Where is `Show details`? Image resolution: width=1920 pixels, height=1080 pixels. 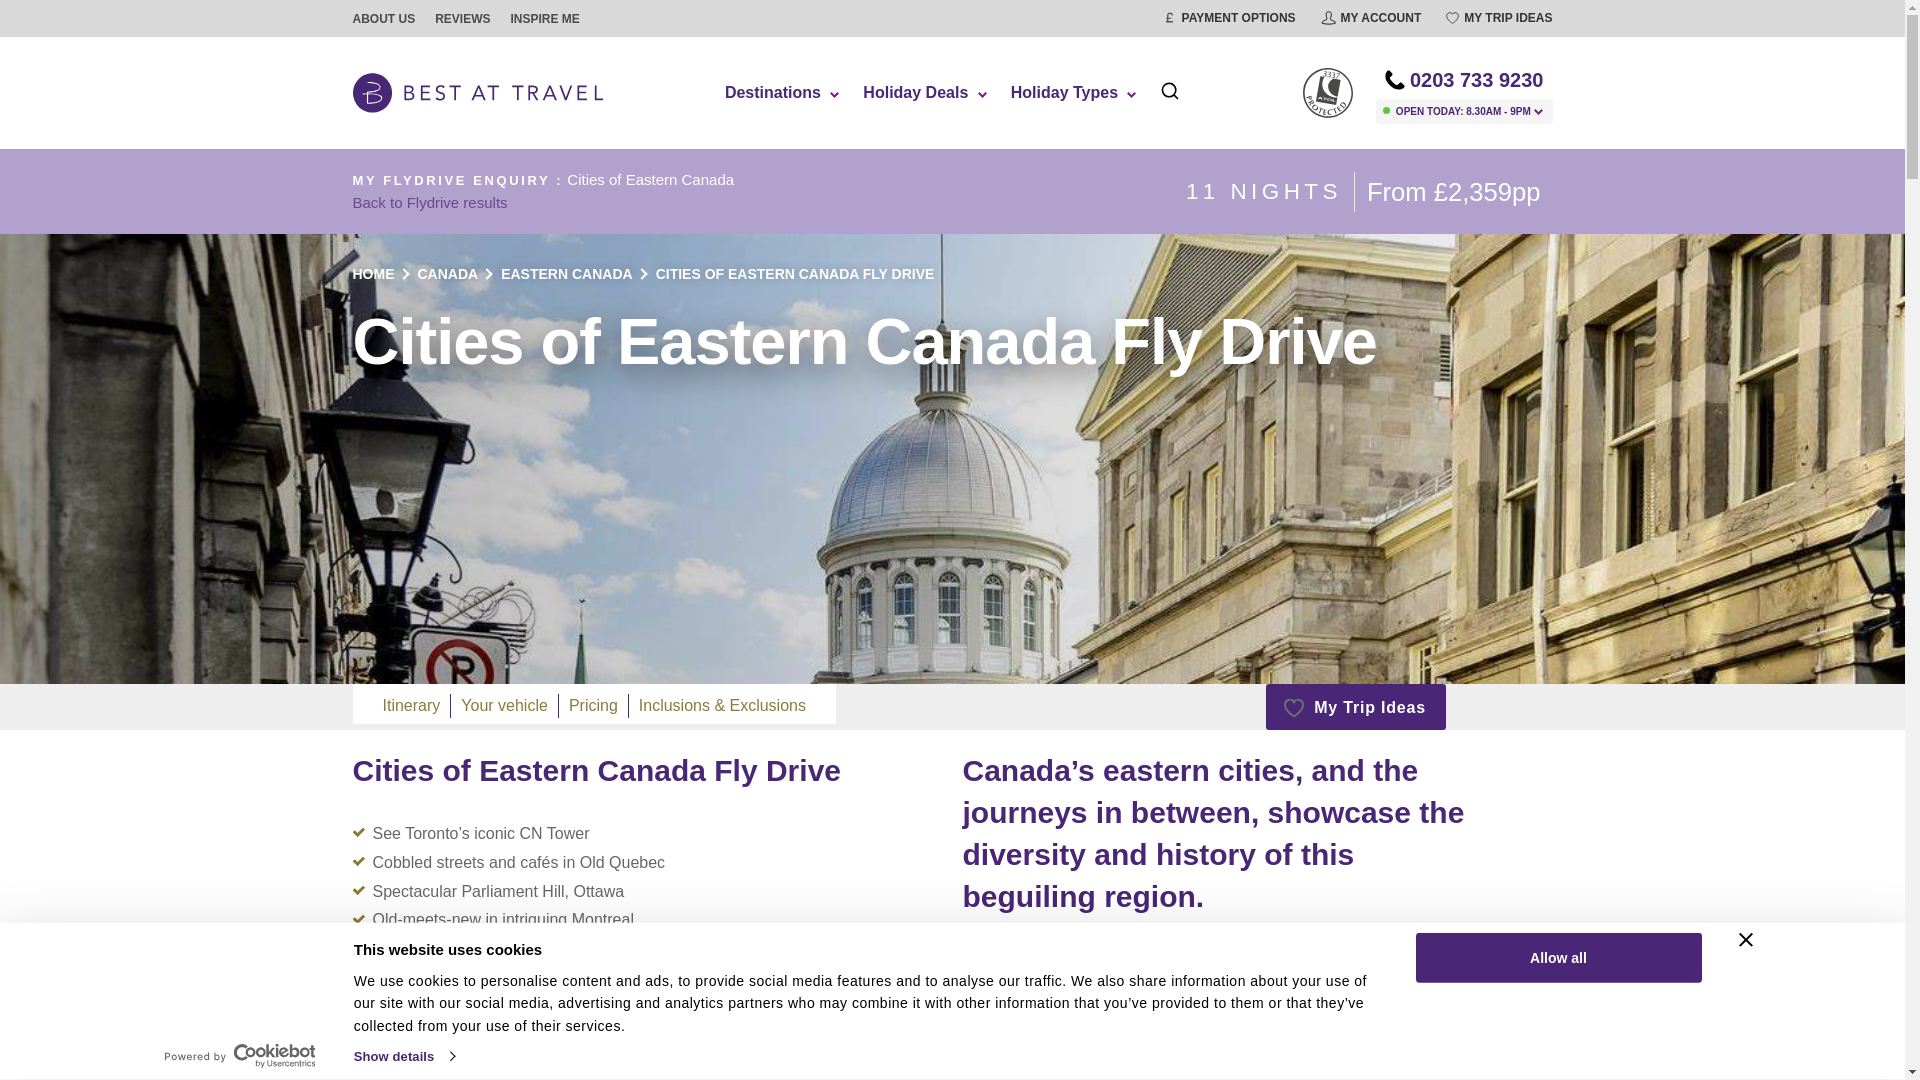
Show details is located at coordinates (404, 1056).